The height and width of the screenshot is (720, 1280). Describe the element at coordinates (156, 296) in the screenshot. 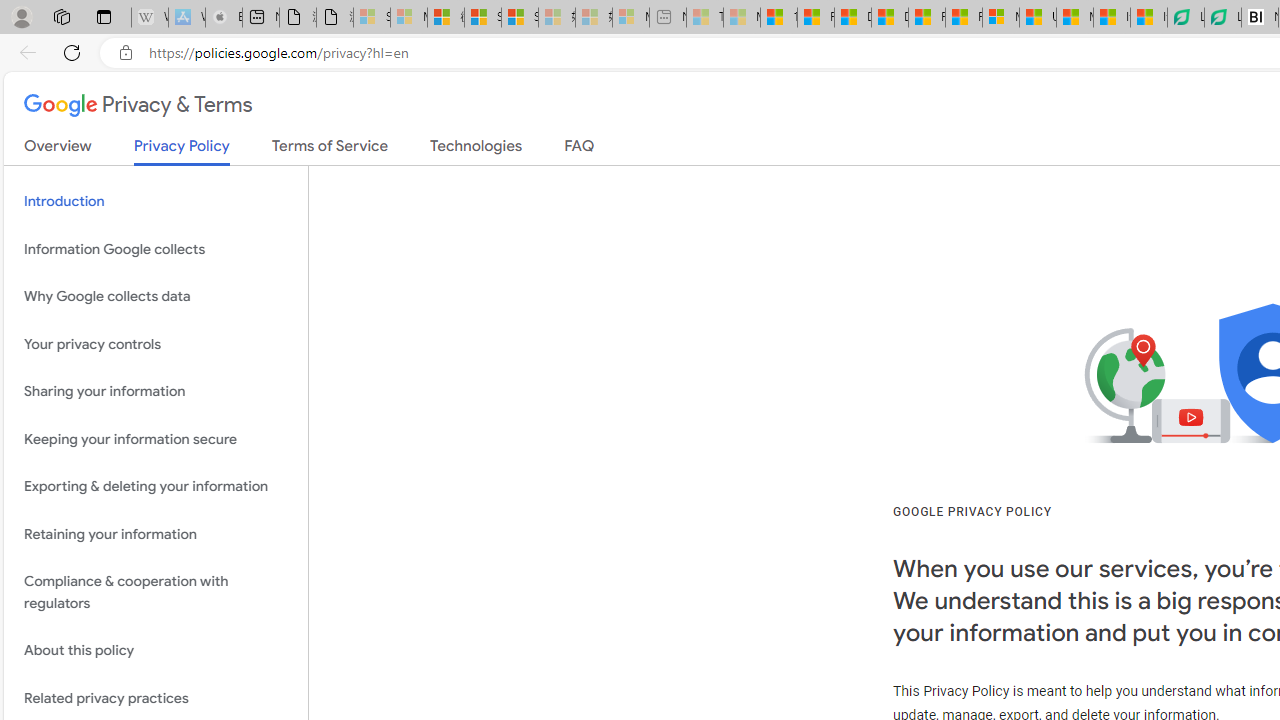

I see `Why Google collects data` at that location.